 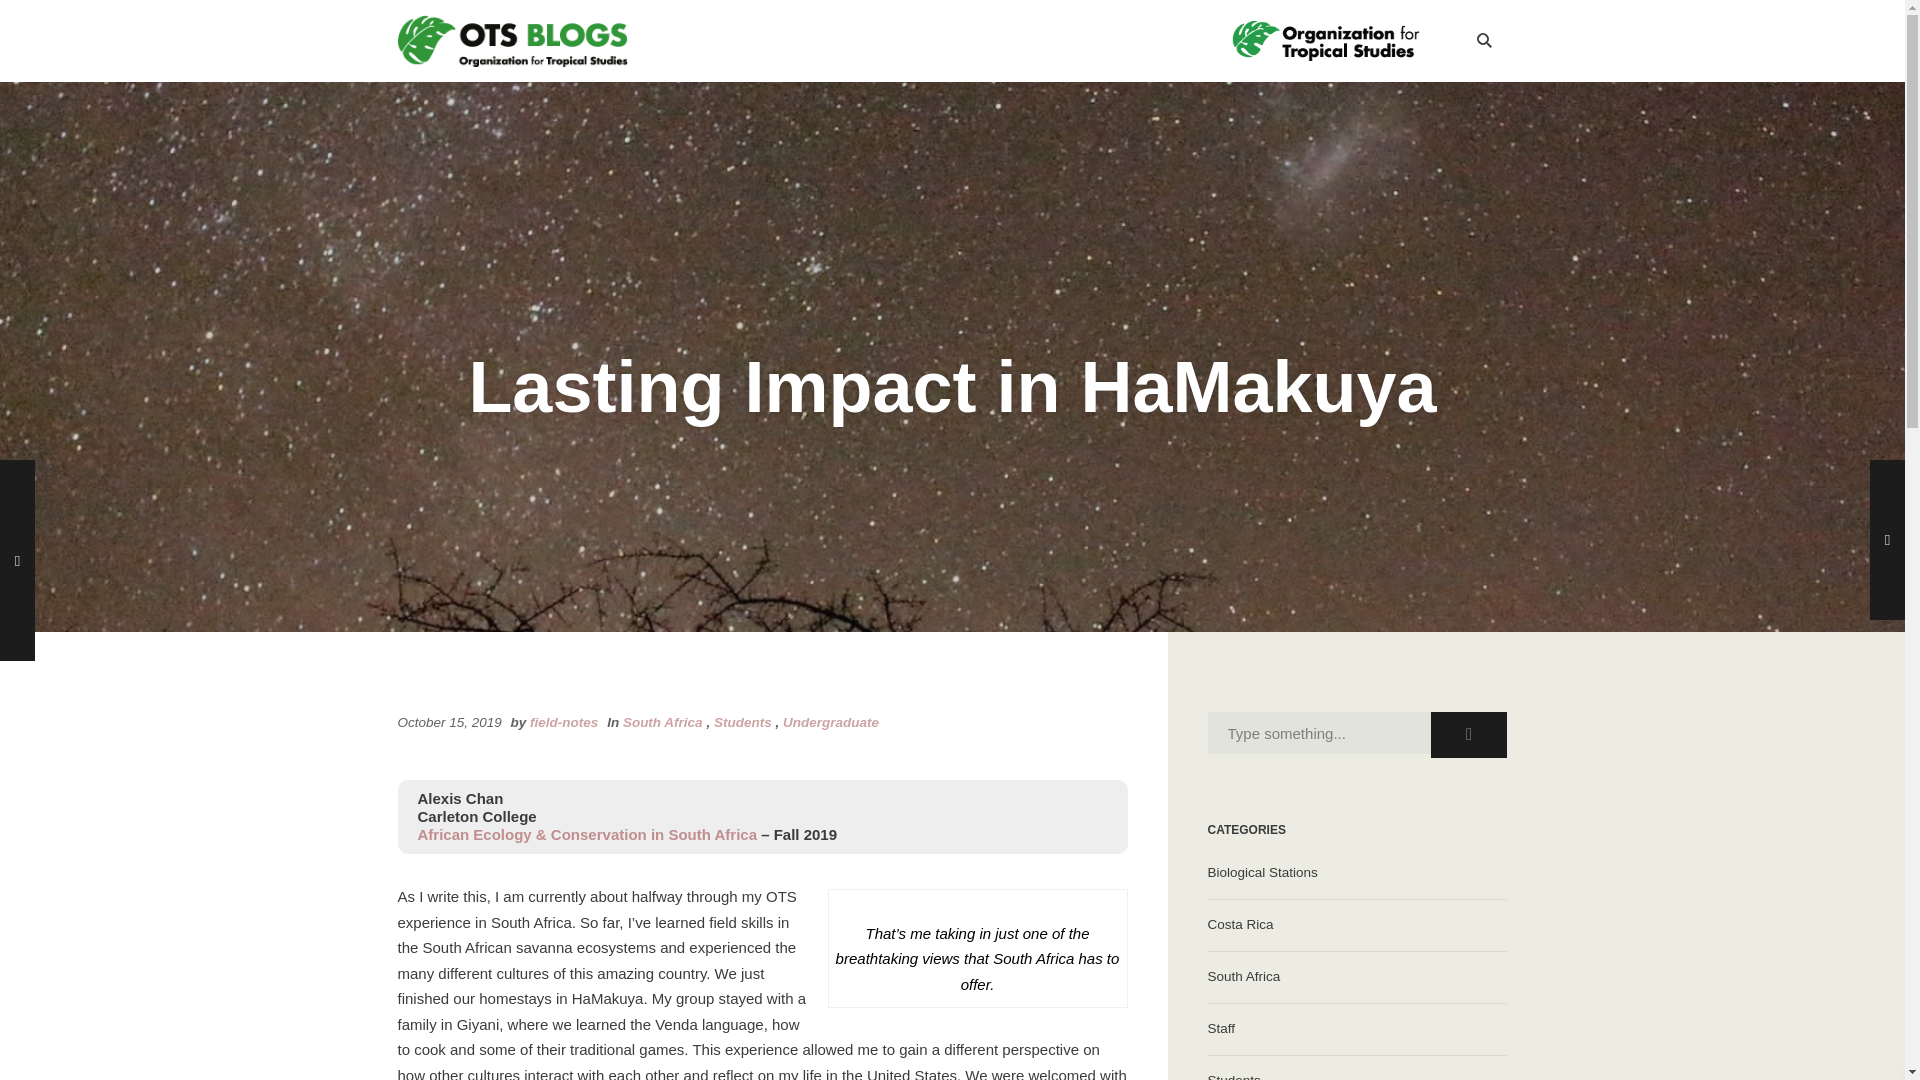 What do you see at coordinates (742, 722) in the screenshot?
I see `Students` at bounding box center [742, 722].